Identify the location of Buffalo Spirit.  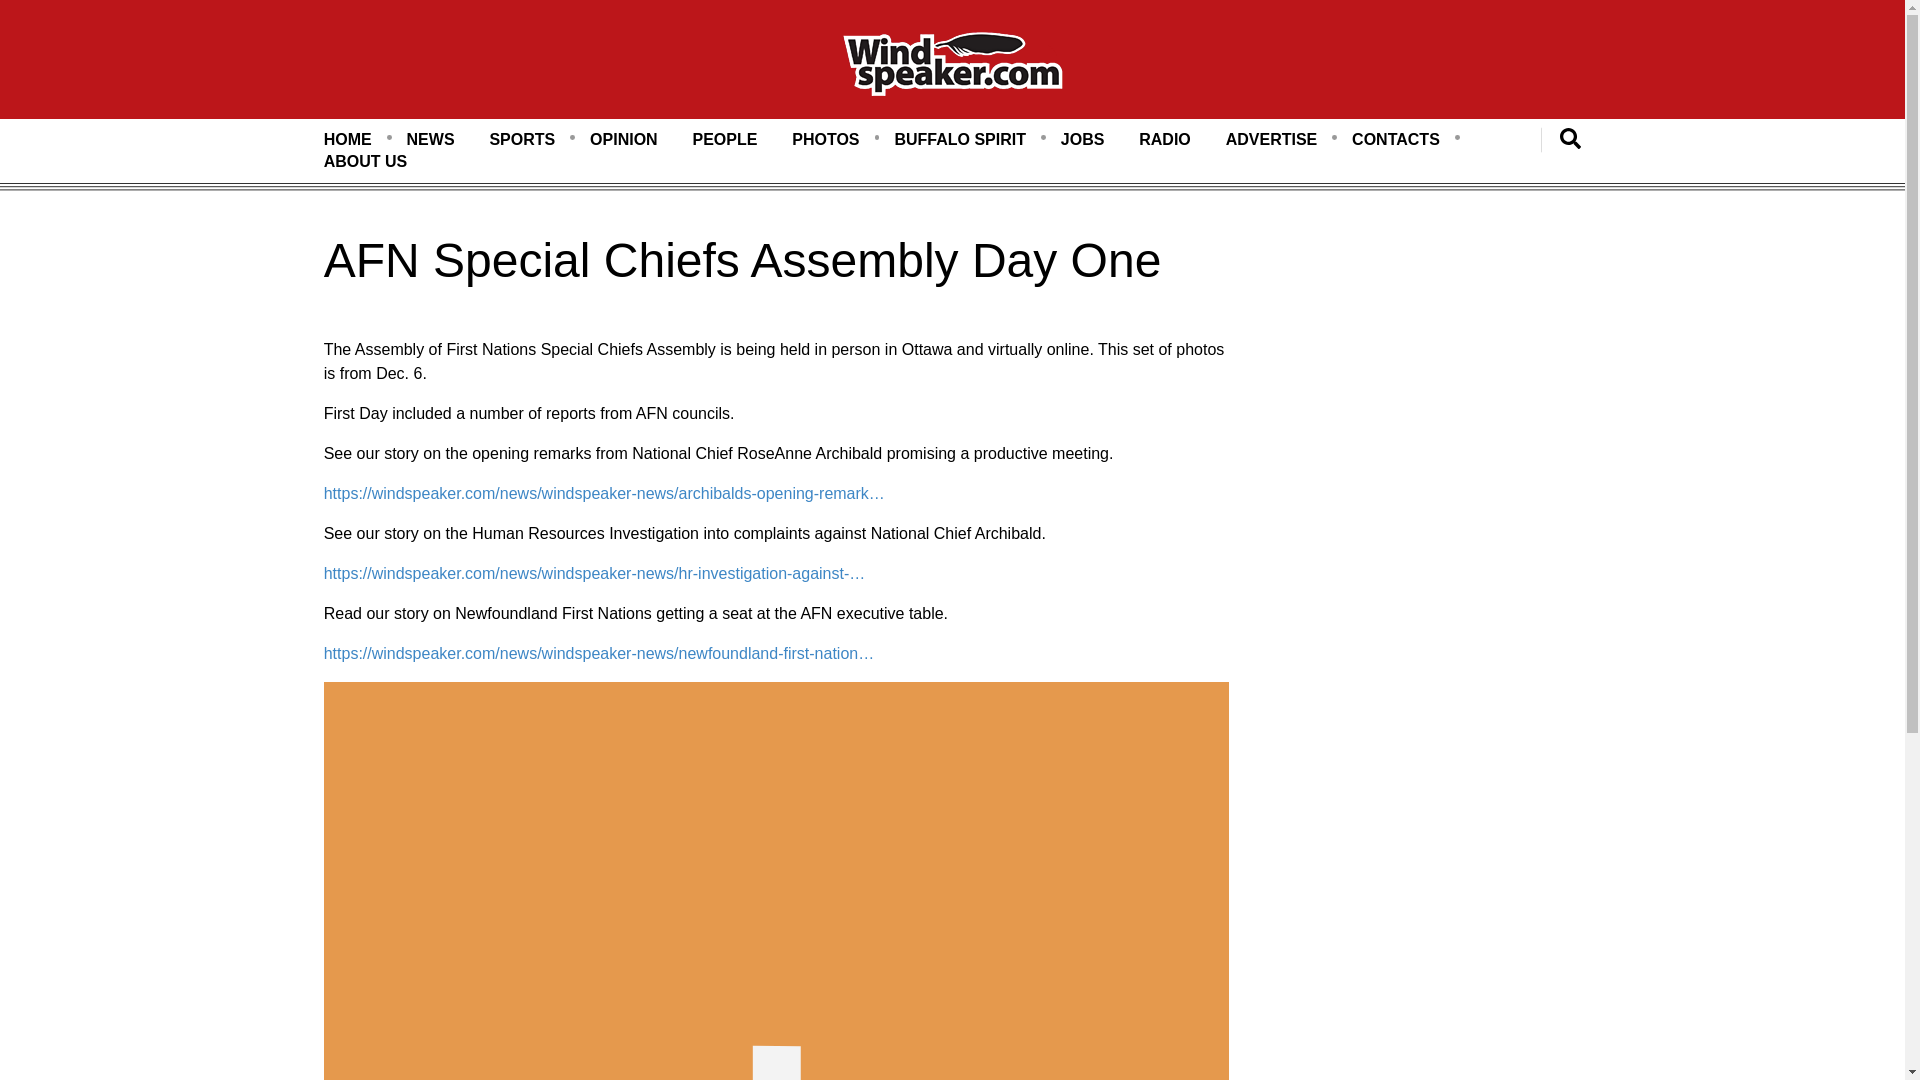
(960, 140).